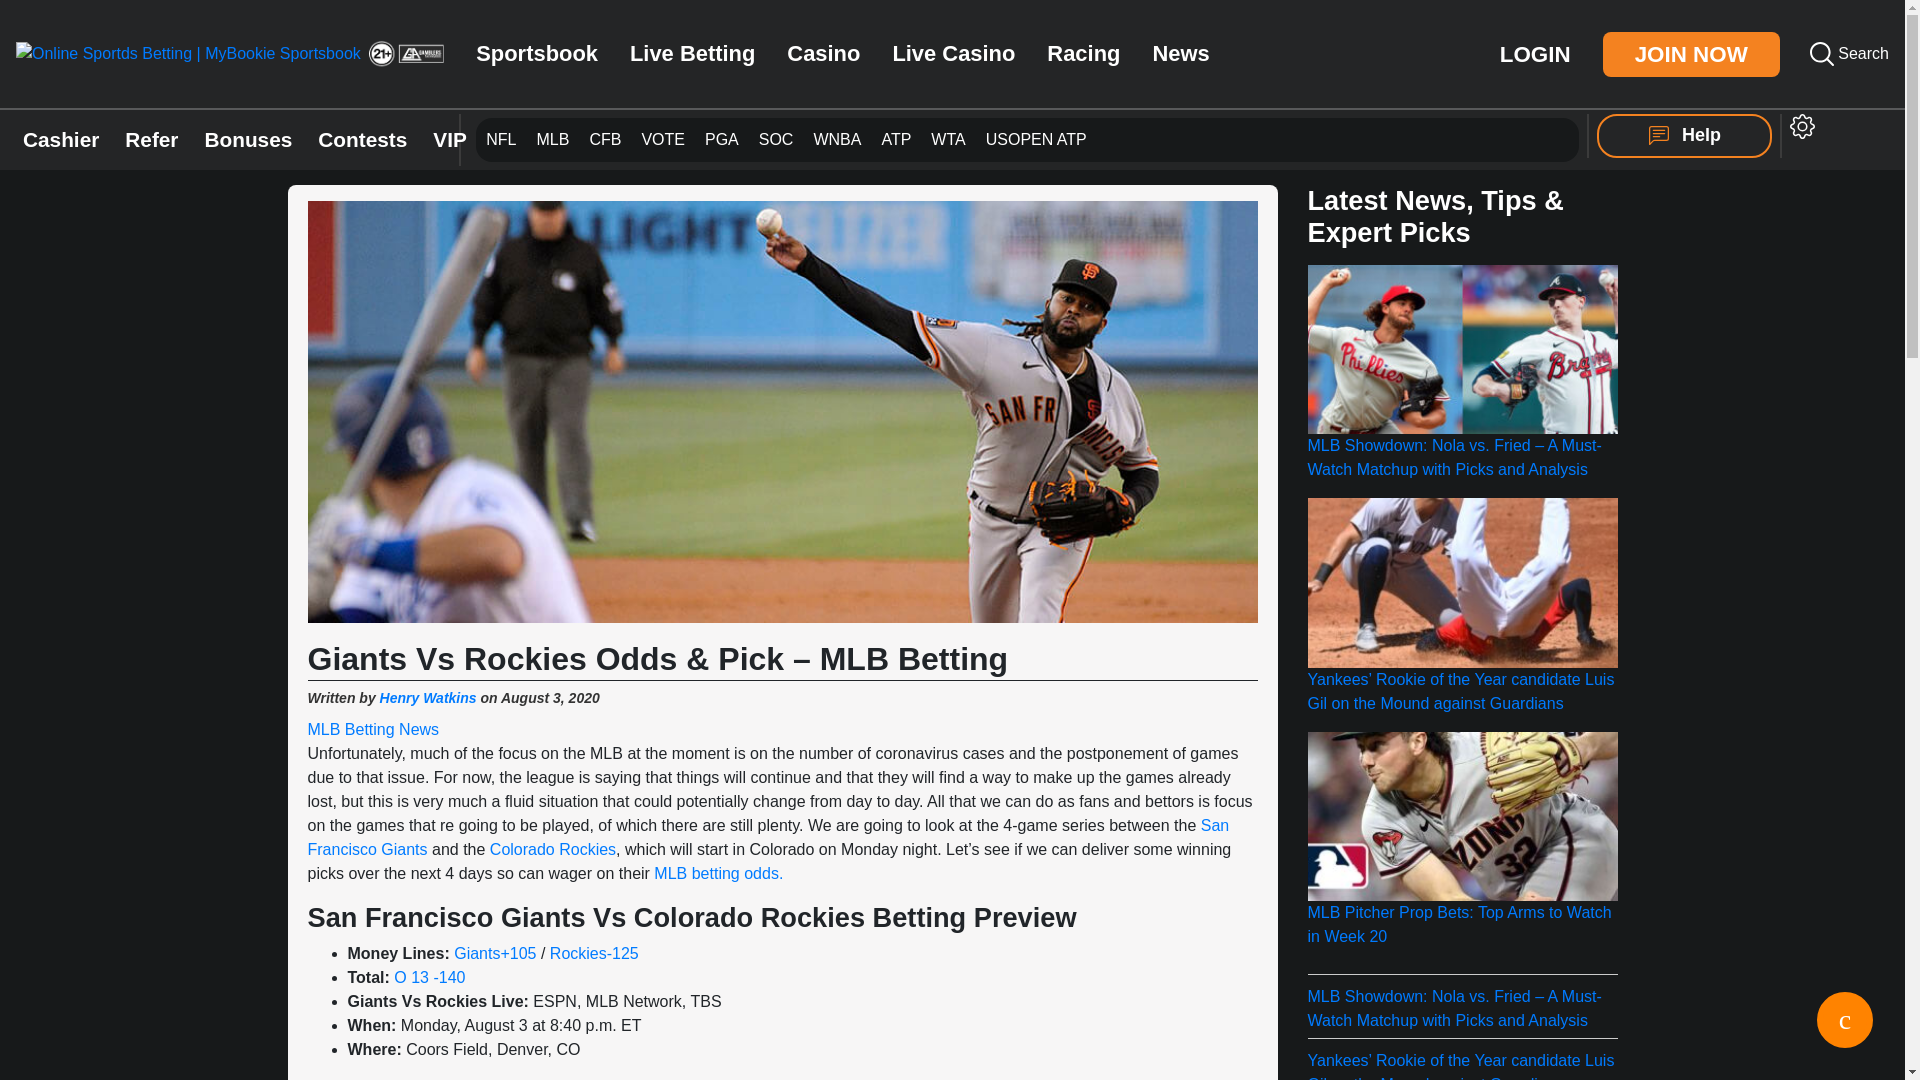  I want to click on SOC, so click(776, 138).